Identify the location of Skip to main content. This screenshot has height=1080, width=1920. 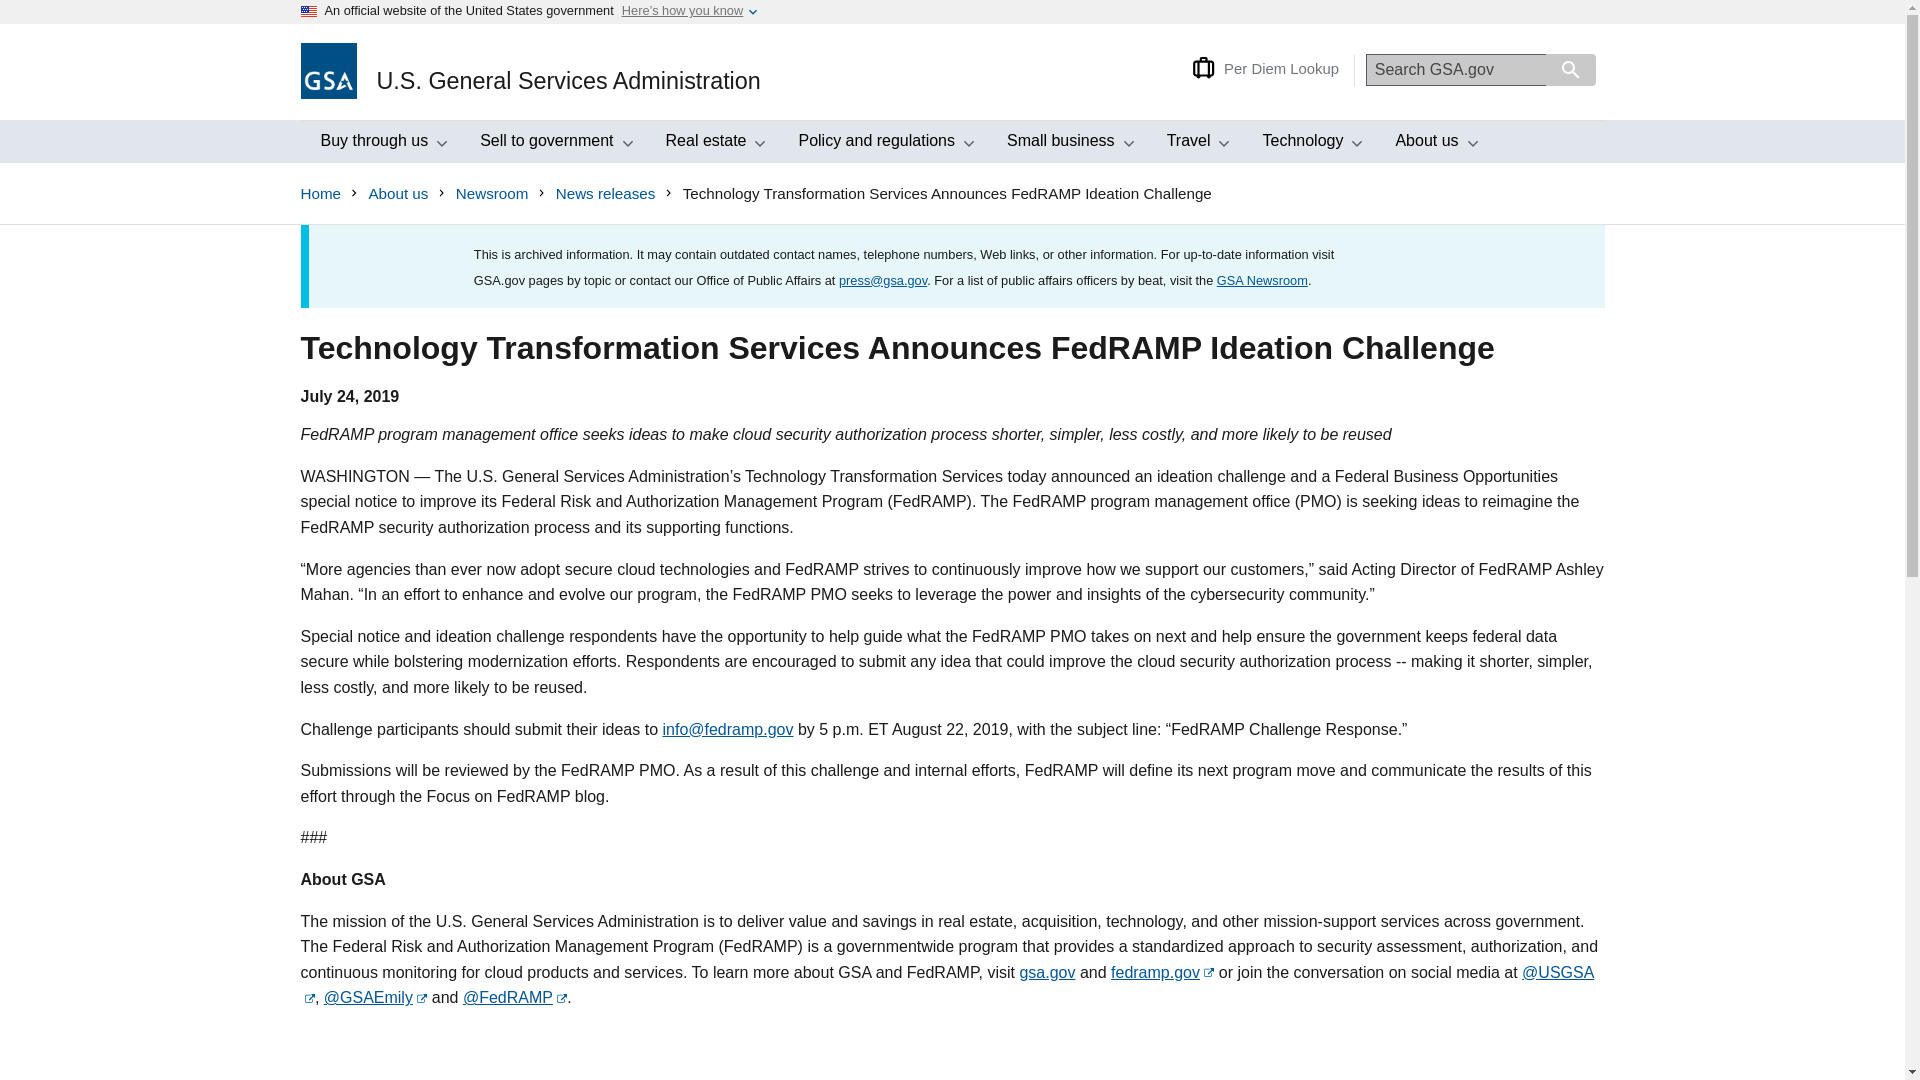
(380, 142).